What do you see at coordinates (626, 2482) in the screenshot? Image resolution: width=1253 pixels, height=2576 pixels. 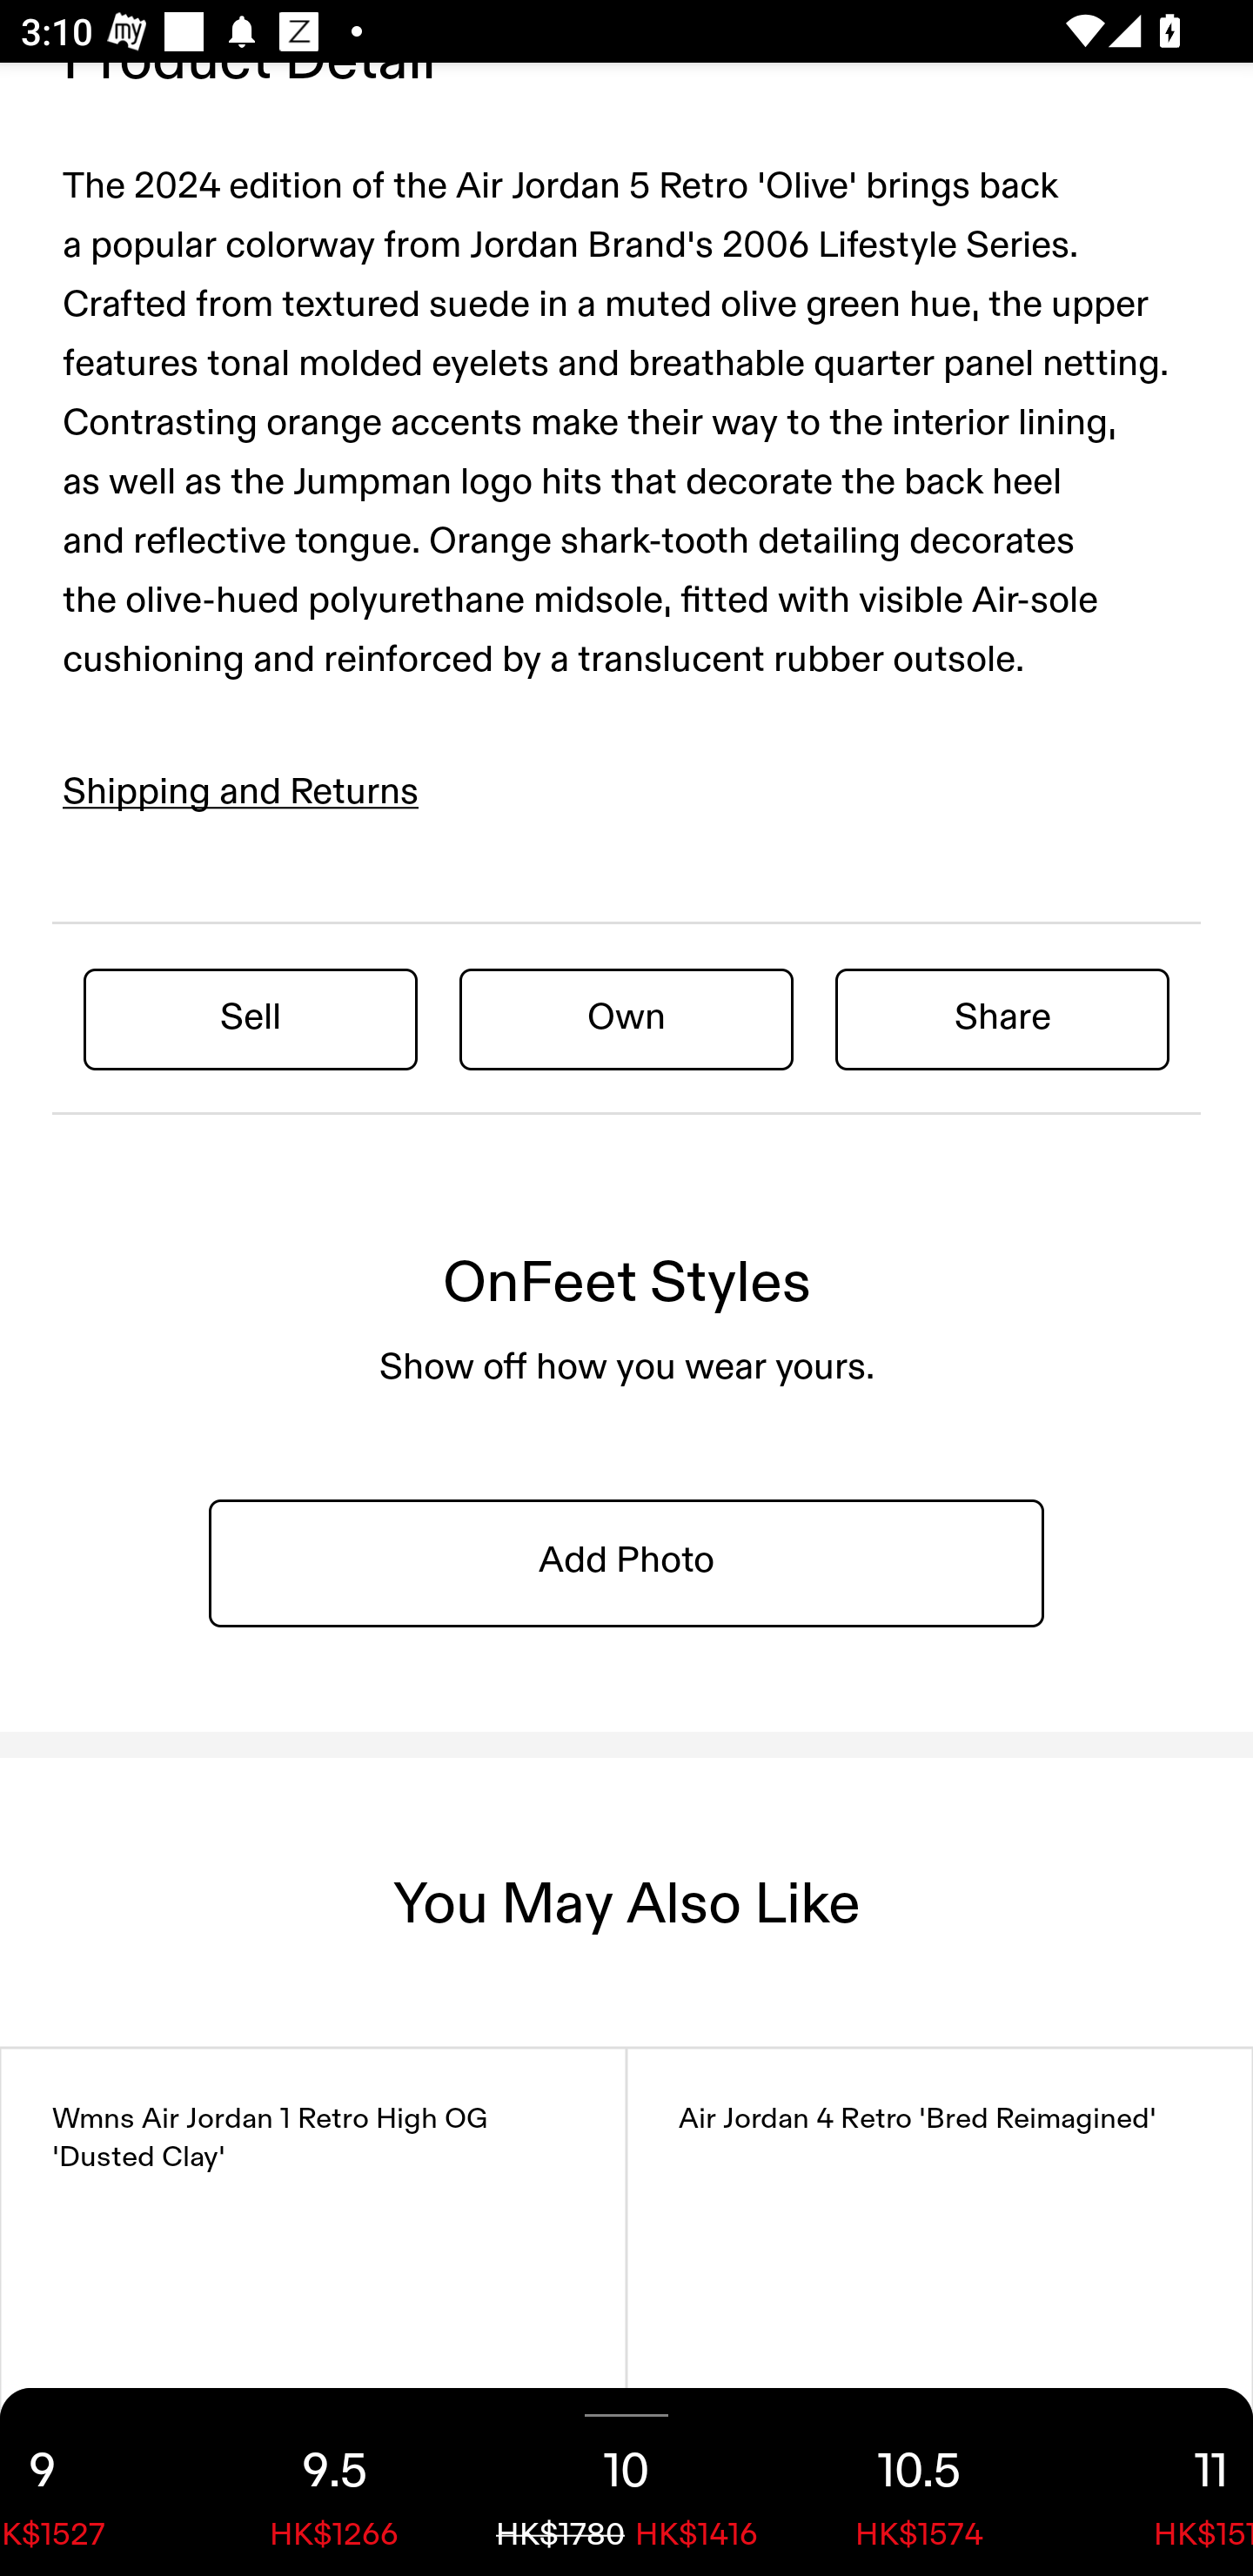 I see `10 HK$1780 HK$1416` at bounding box center [626, 2482].